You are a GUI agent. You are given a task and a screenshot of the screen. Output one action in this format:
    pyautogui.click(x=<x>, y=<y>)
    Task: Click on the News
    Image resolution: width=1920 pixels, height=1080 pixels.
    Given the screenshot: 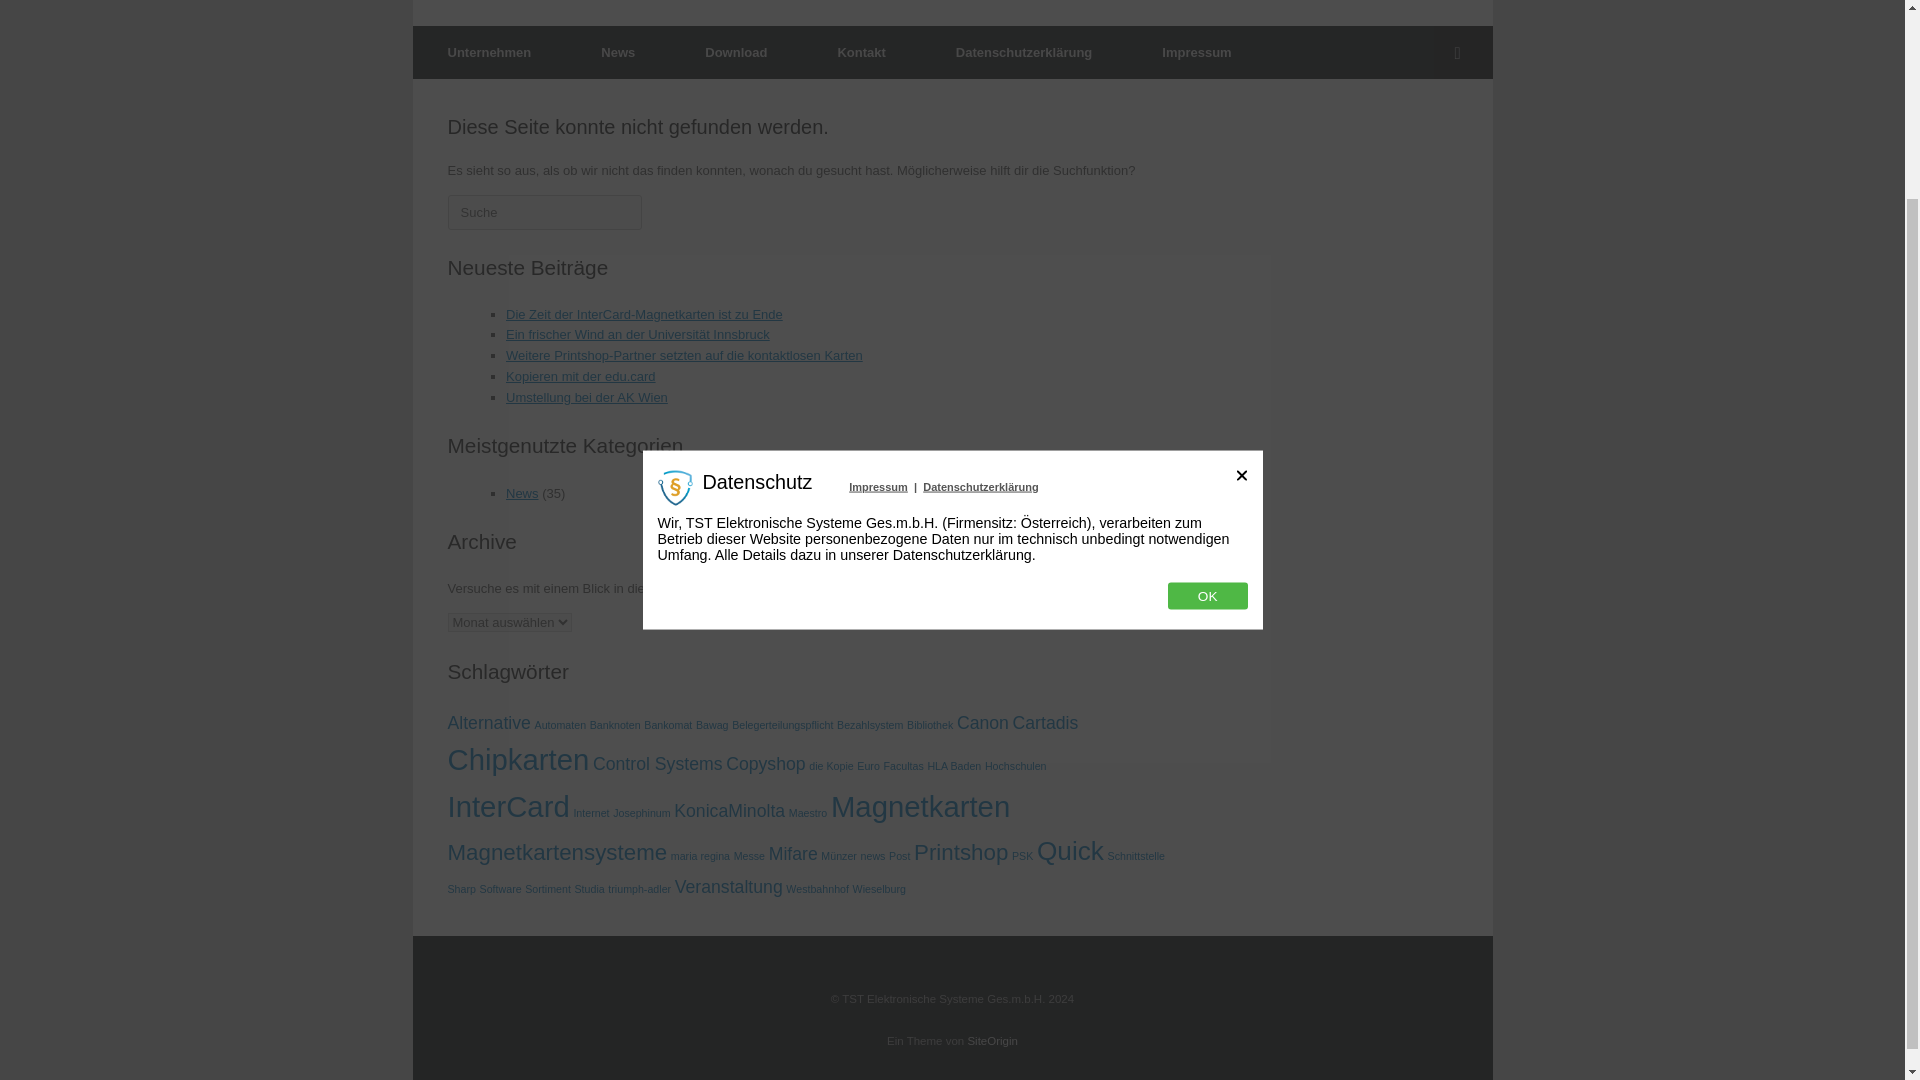 What is the action you would take?
    pyautogui.click(x=618, y=52)
    